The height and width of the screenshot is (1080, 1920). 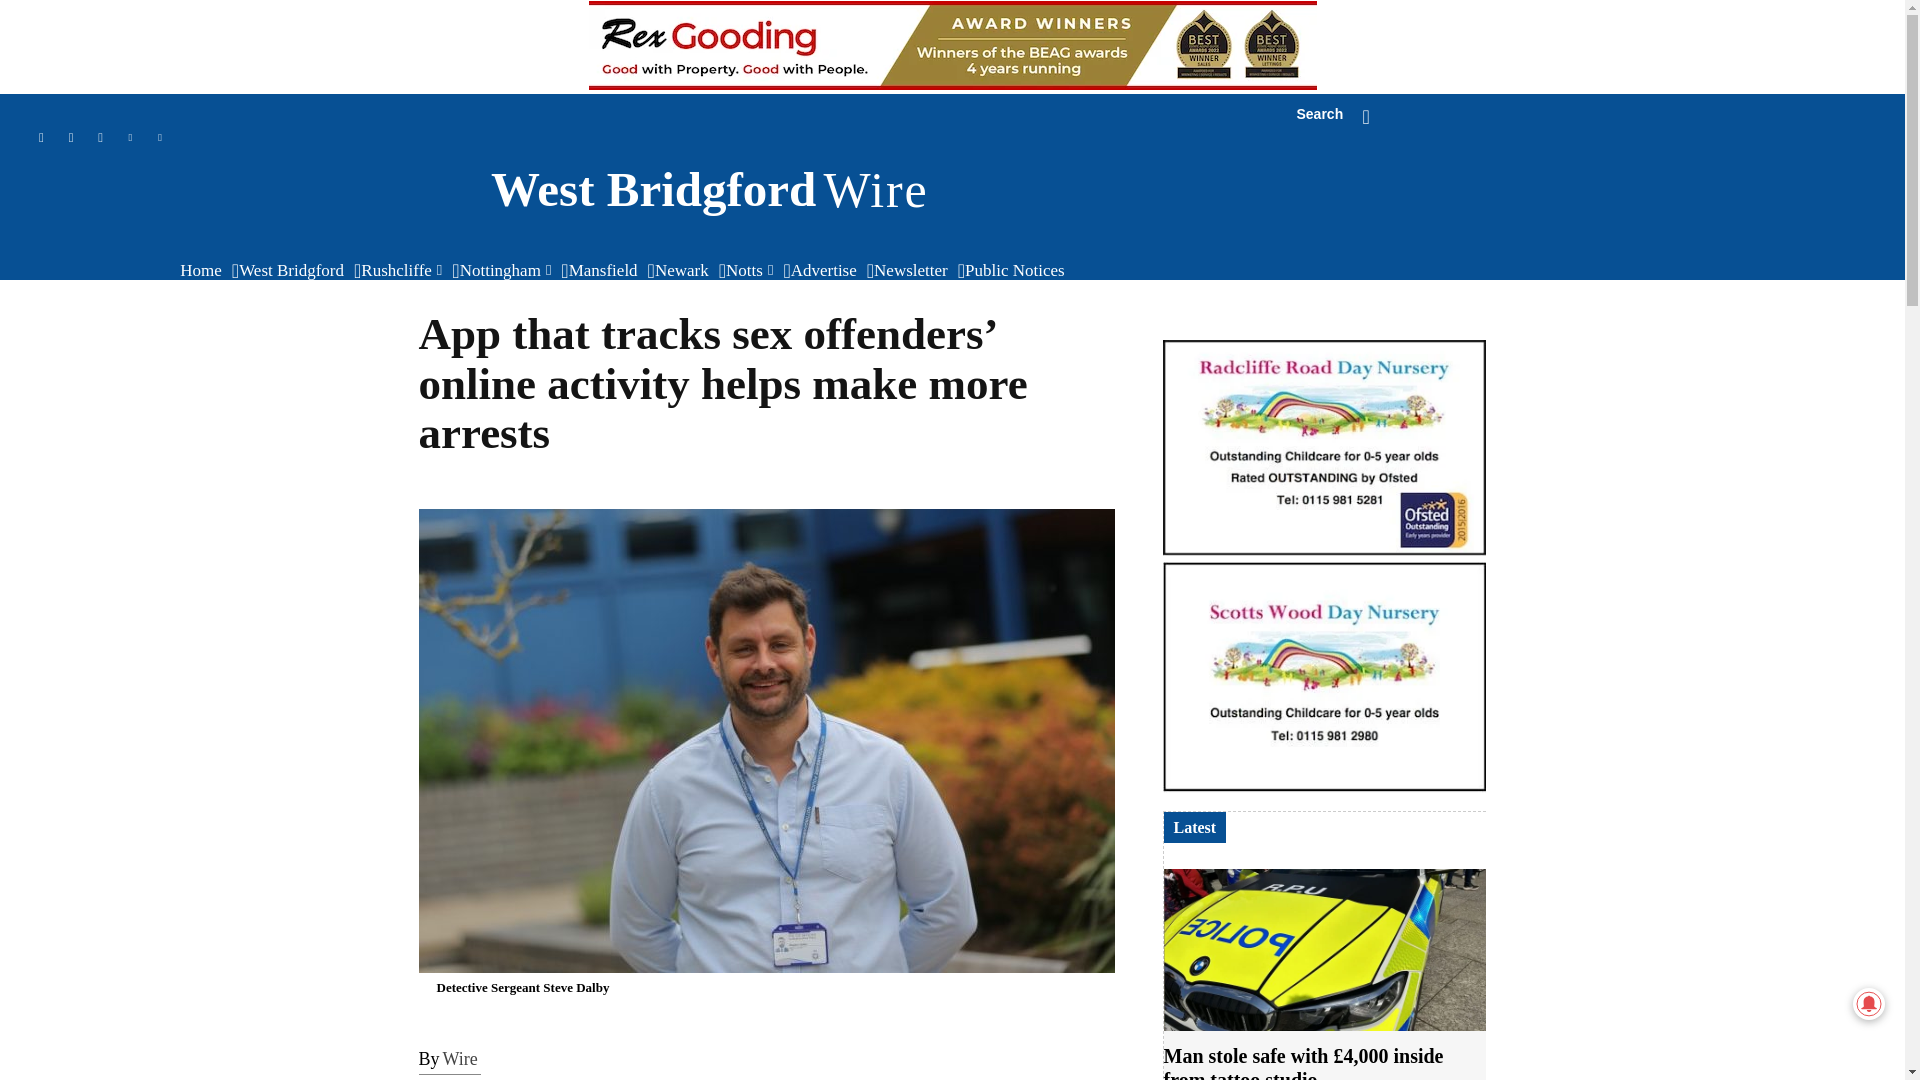 What do you see at coordinates (40, 138) in the screenshot?
I see `Tiktok` at bounding box center [40, 138].